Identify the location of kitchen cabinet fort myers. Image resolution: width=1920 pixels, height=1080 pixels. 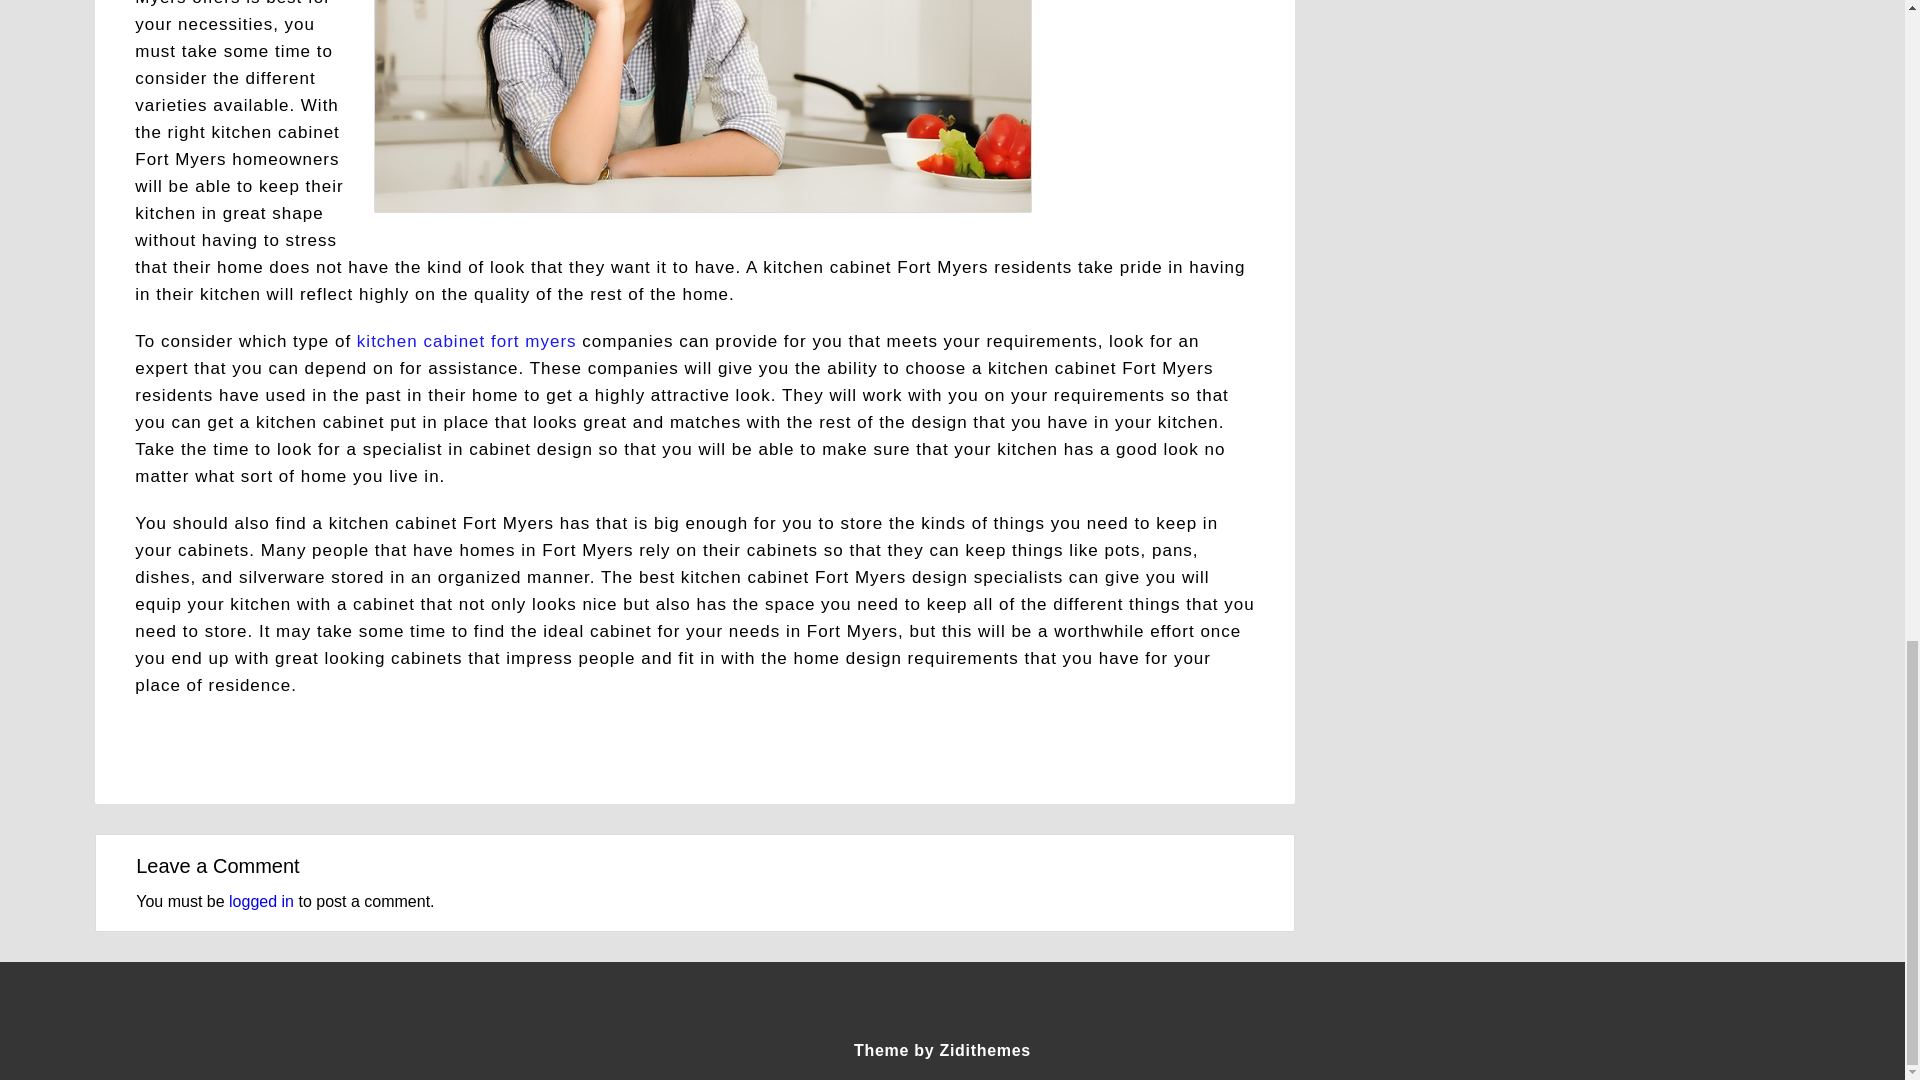
(467, 341).